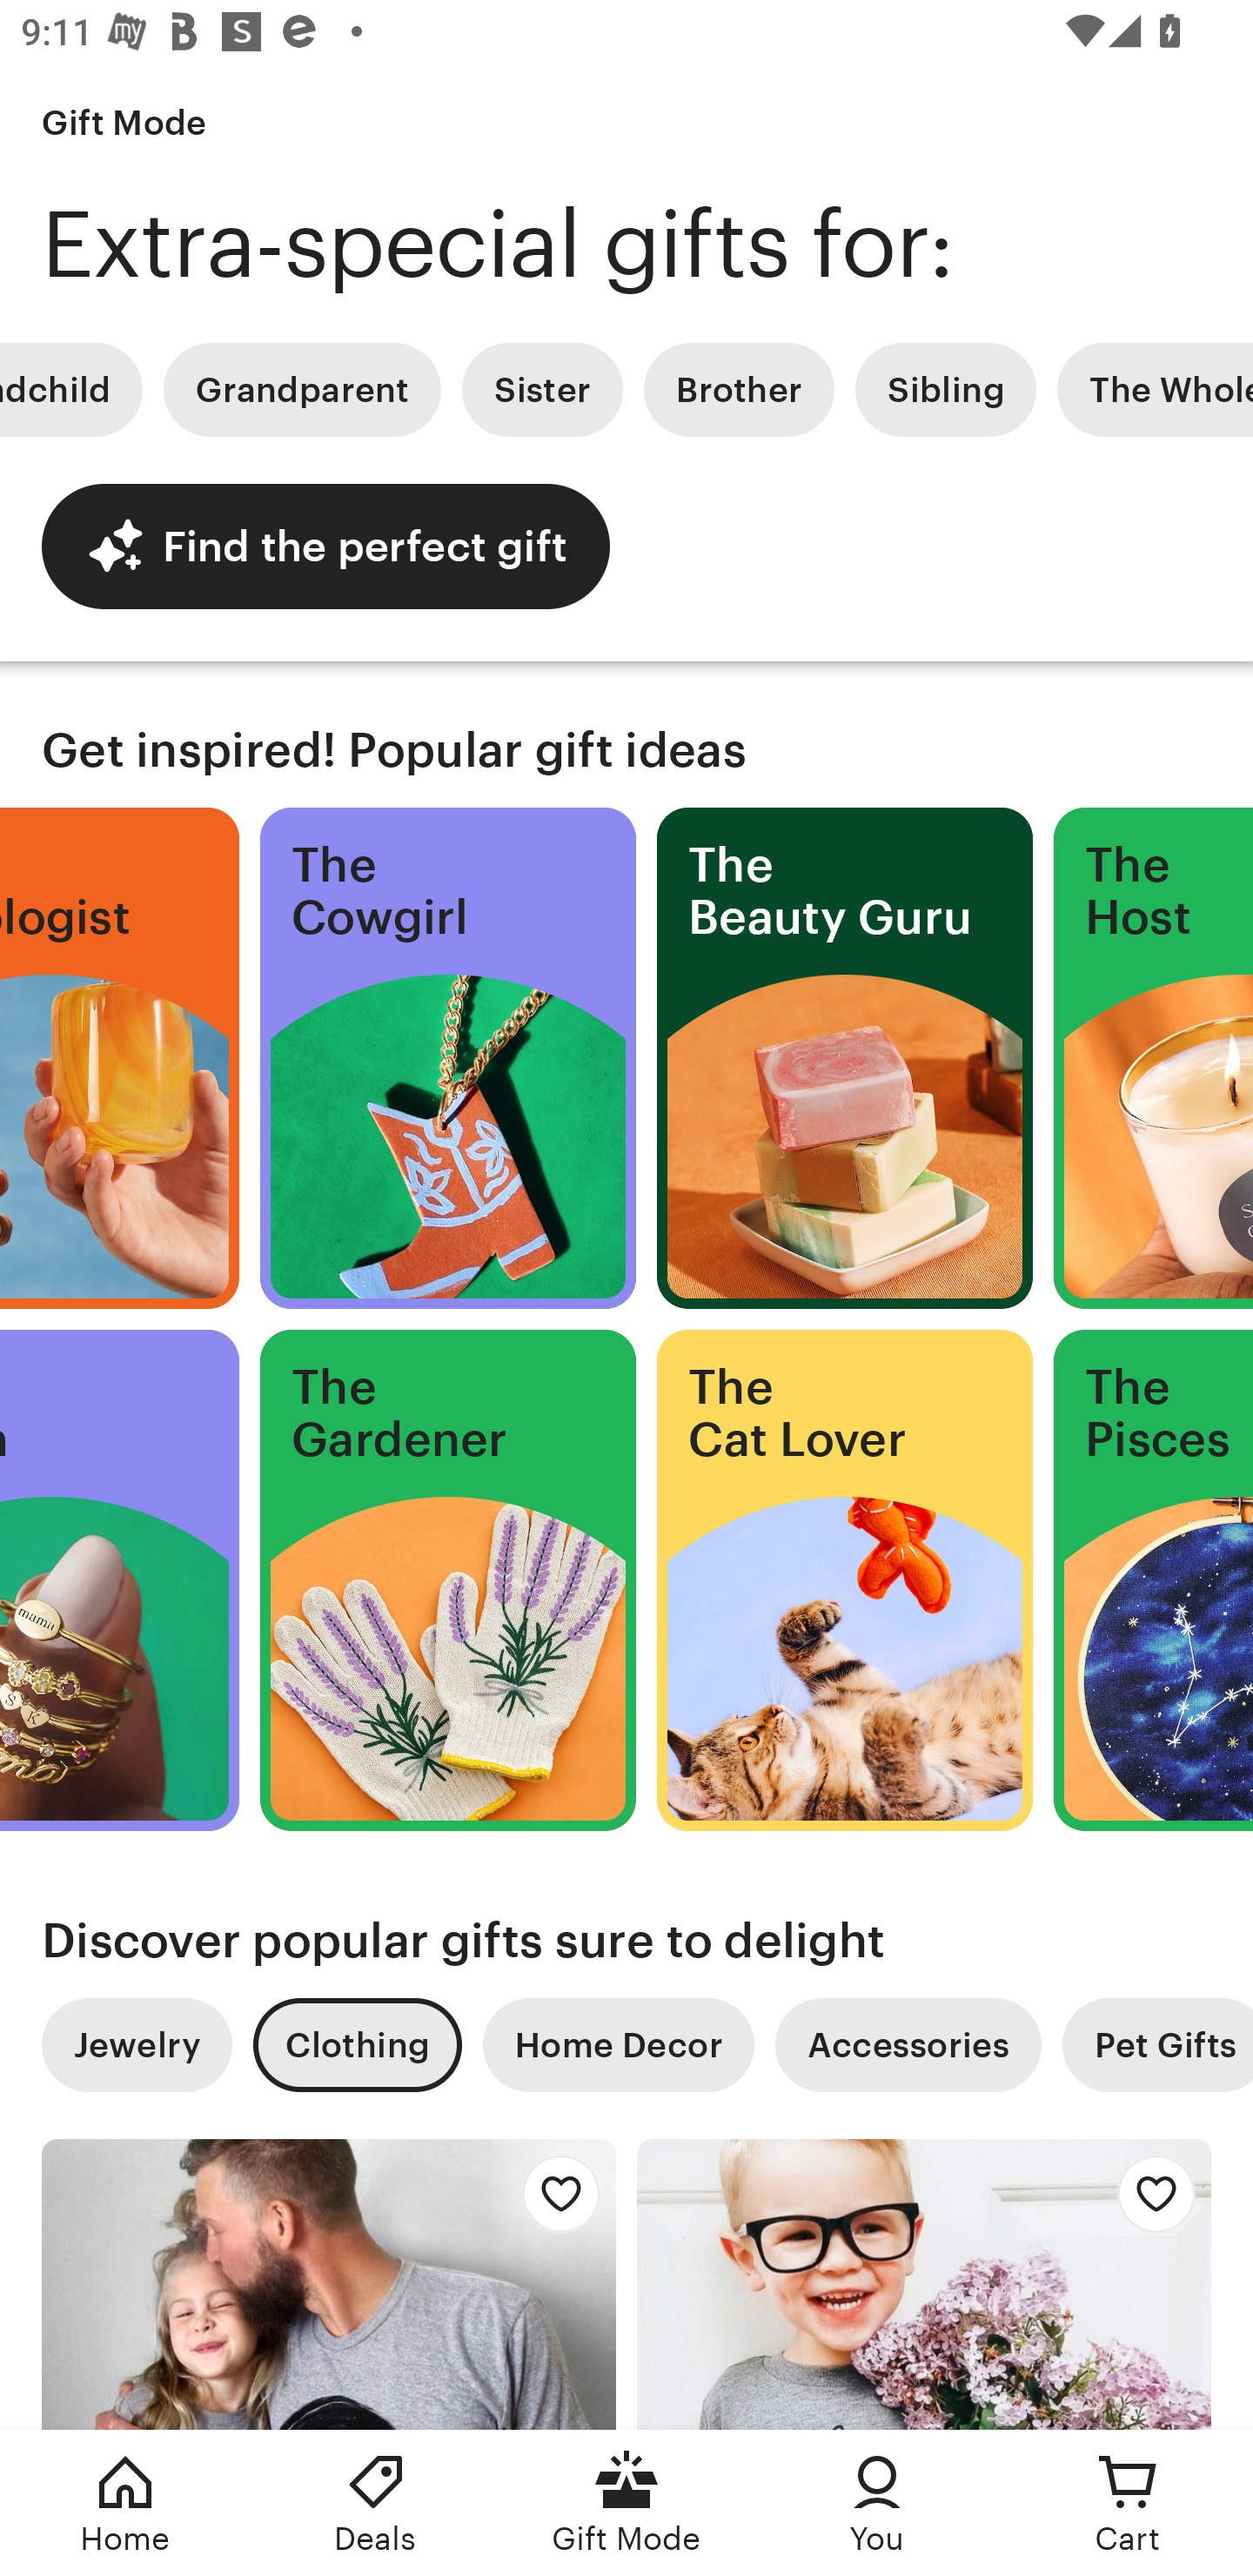 Image resolution: width=1253 pixels, height=2576 pixels. Describe the element at coordinates (877, 2503) in the screenshot. I see `You` at that location.